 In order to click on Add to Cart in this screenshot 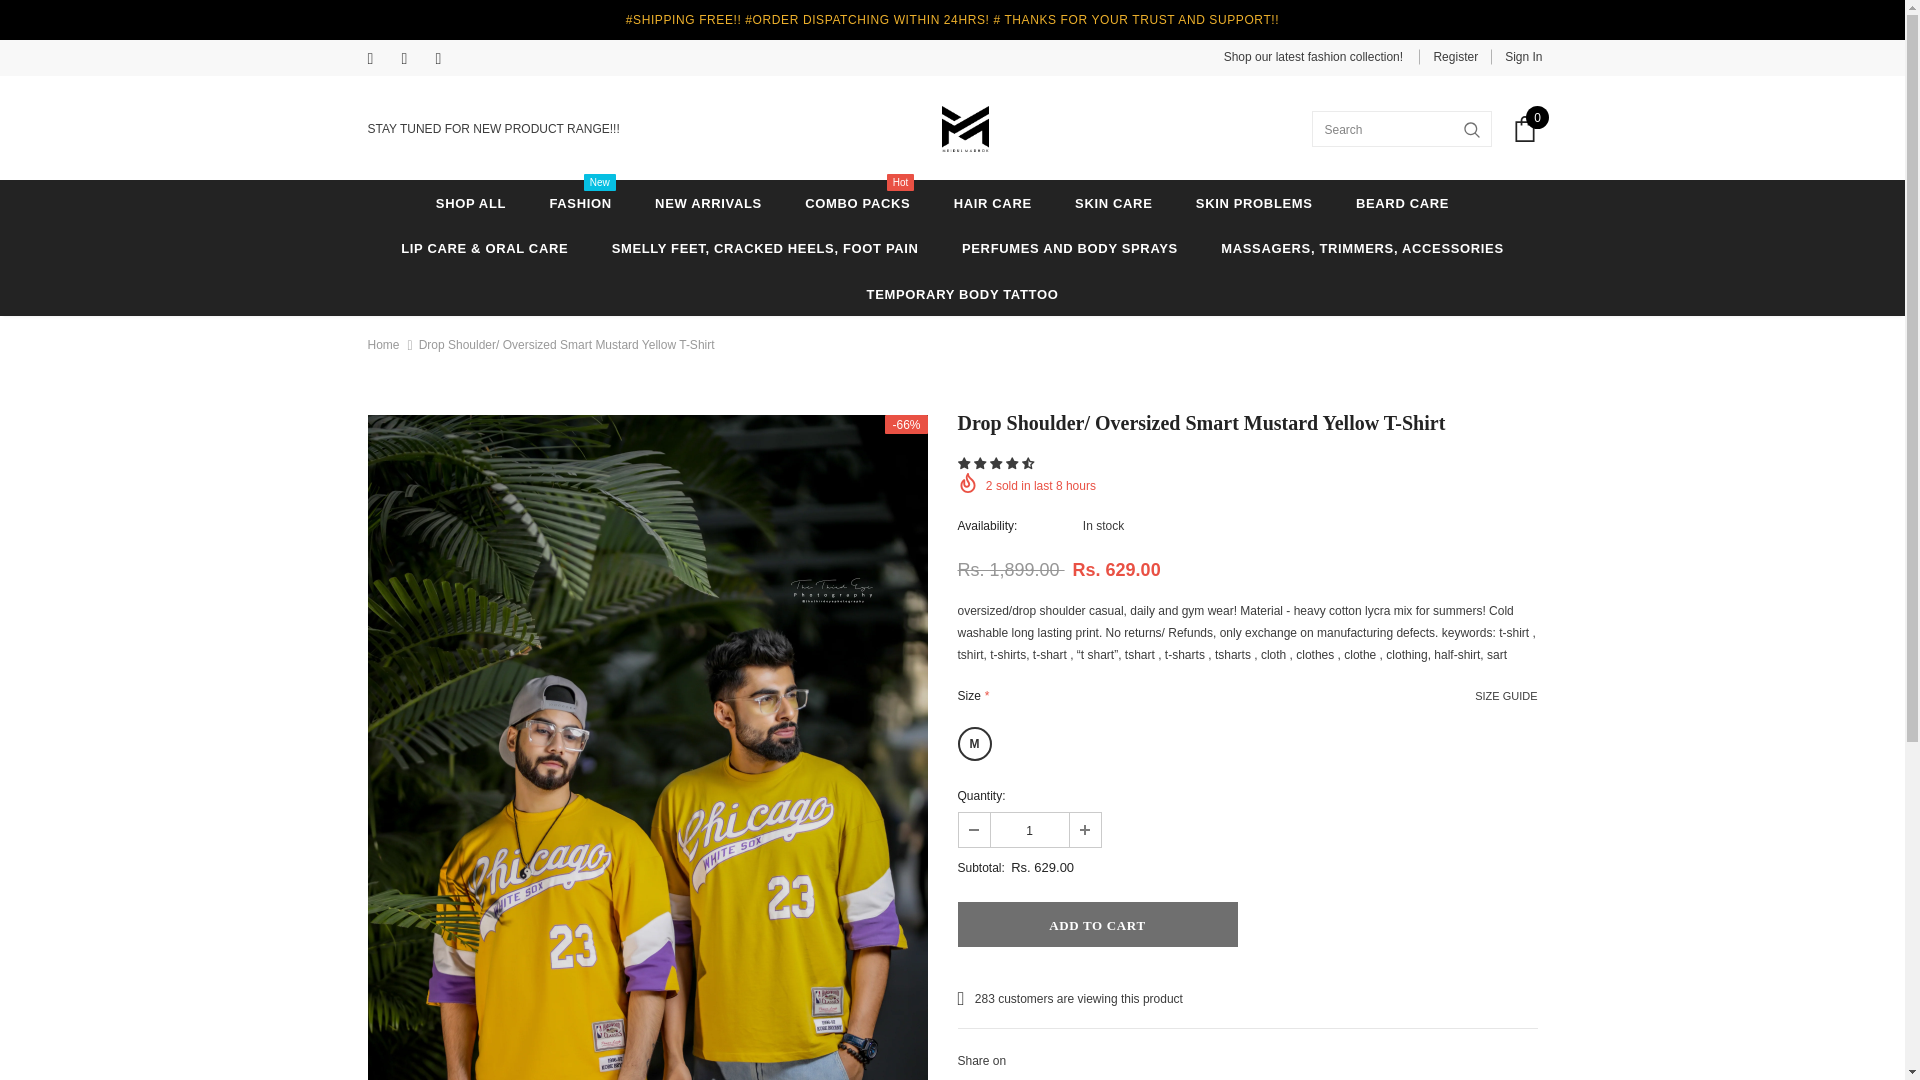, I will do `click(1098, 924)`.